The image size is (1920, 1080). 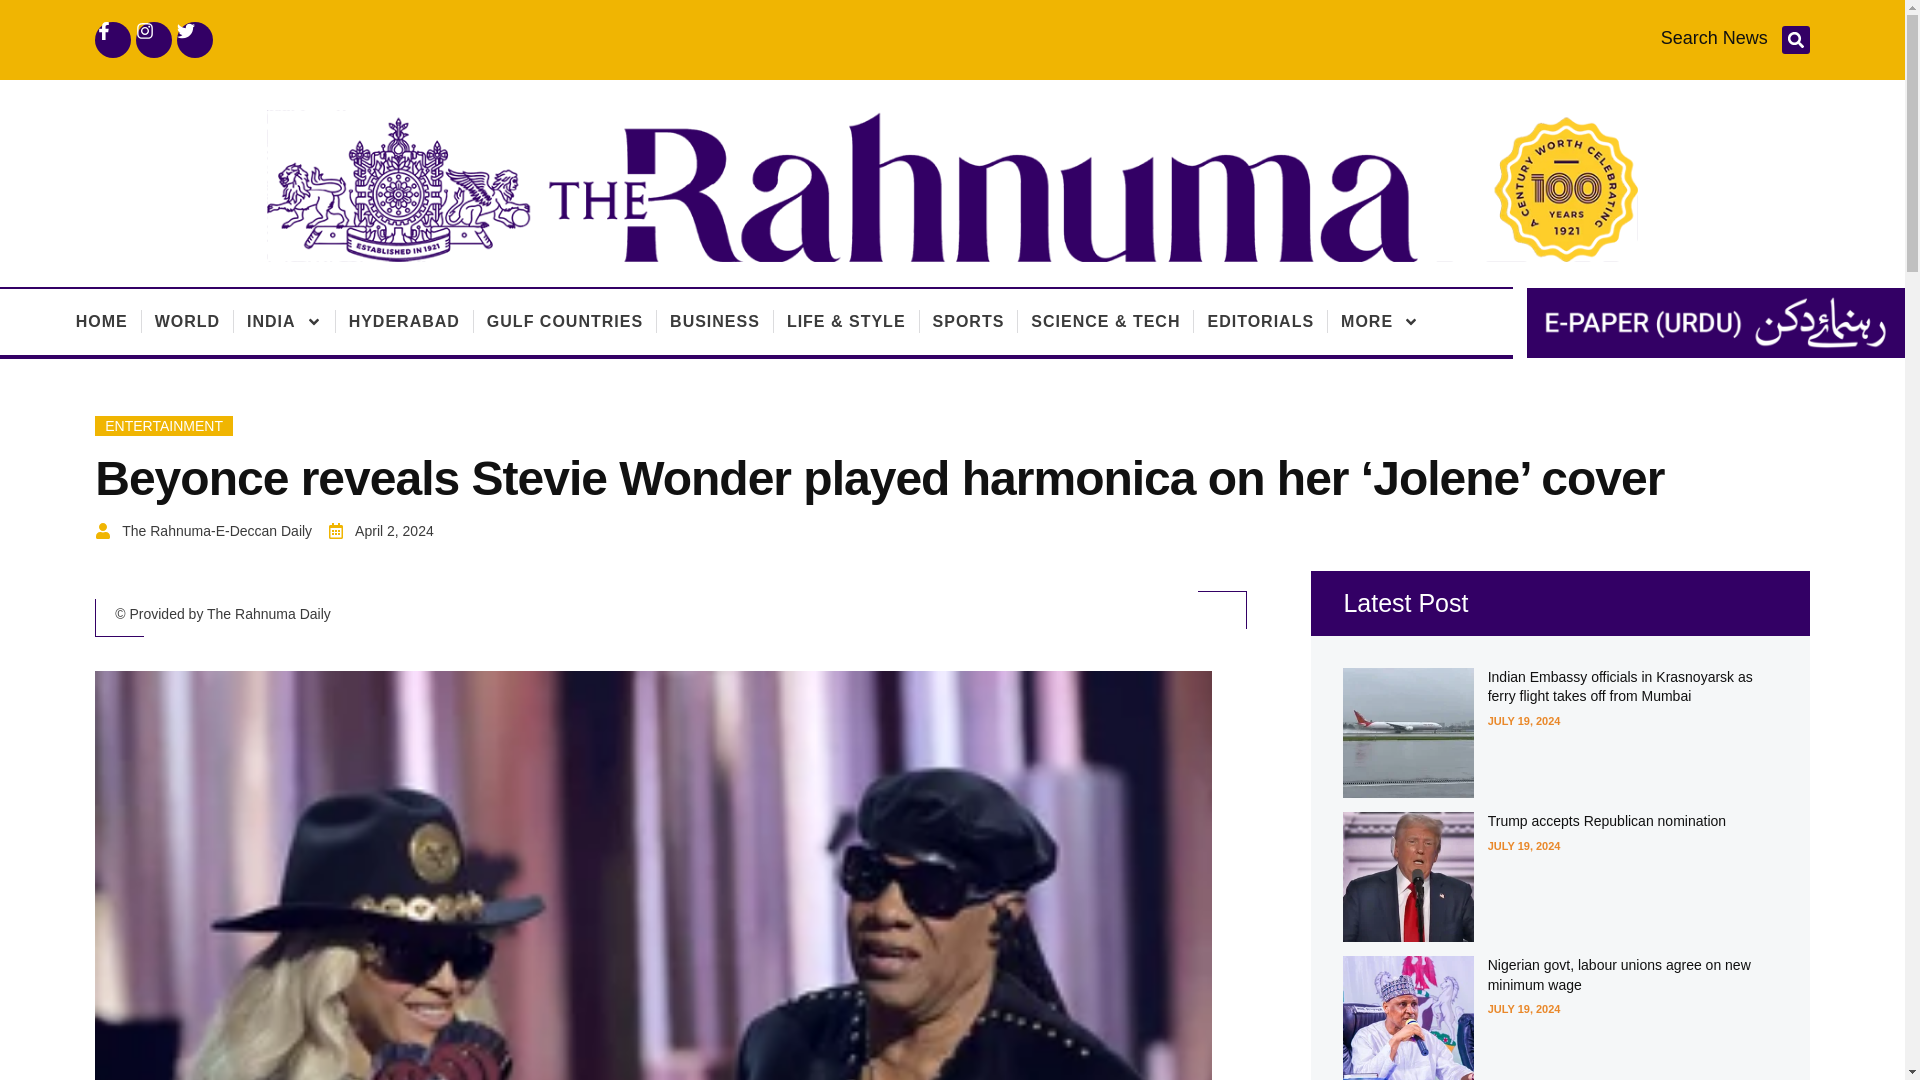 What do you see at coordinates (188, 322) in the screenshot?
I see `WORLD` at bounding box center [188, 322].